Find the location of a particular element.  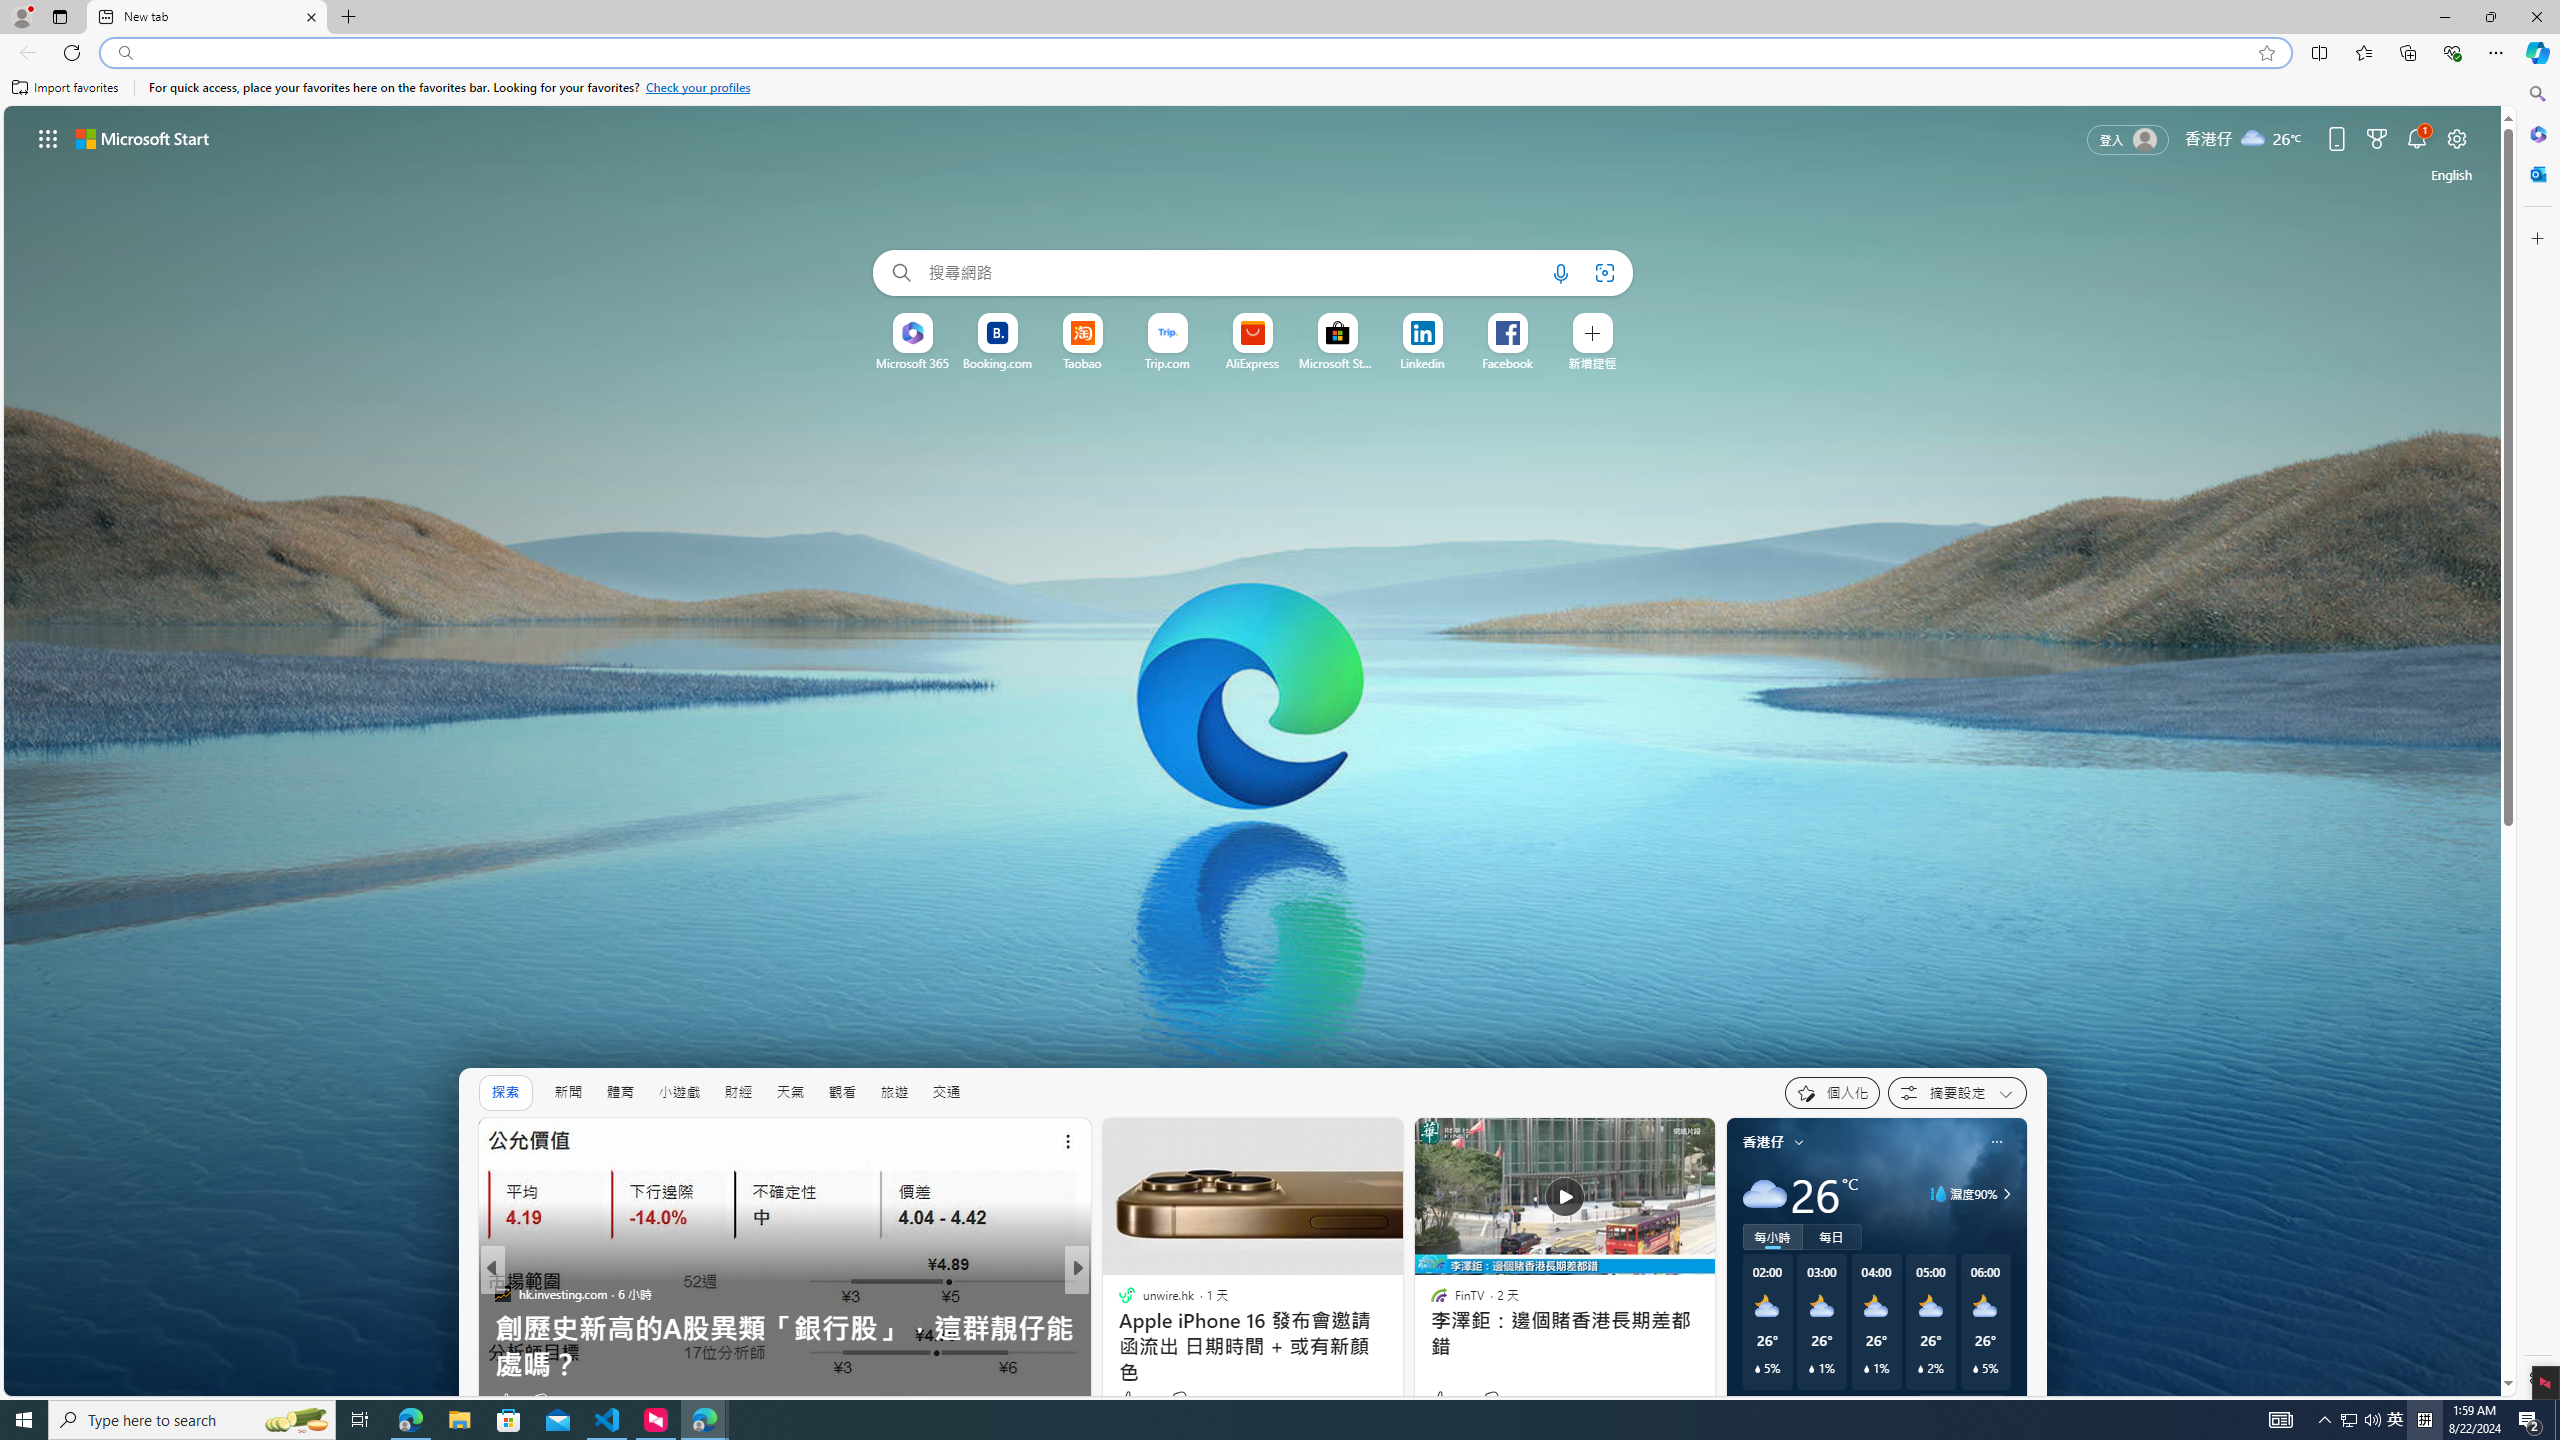

Search icon is located at coordinates (124, 53).